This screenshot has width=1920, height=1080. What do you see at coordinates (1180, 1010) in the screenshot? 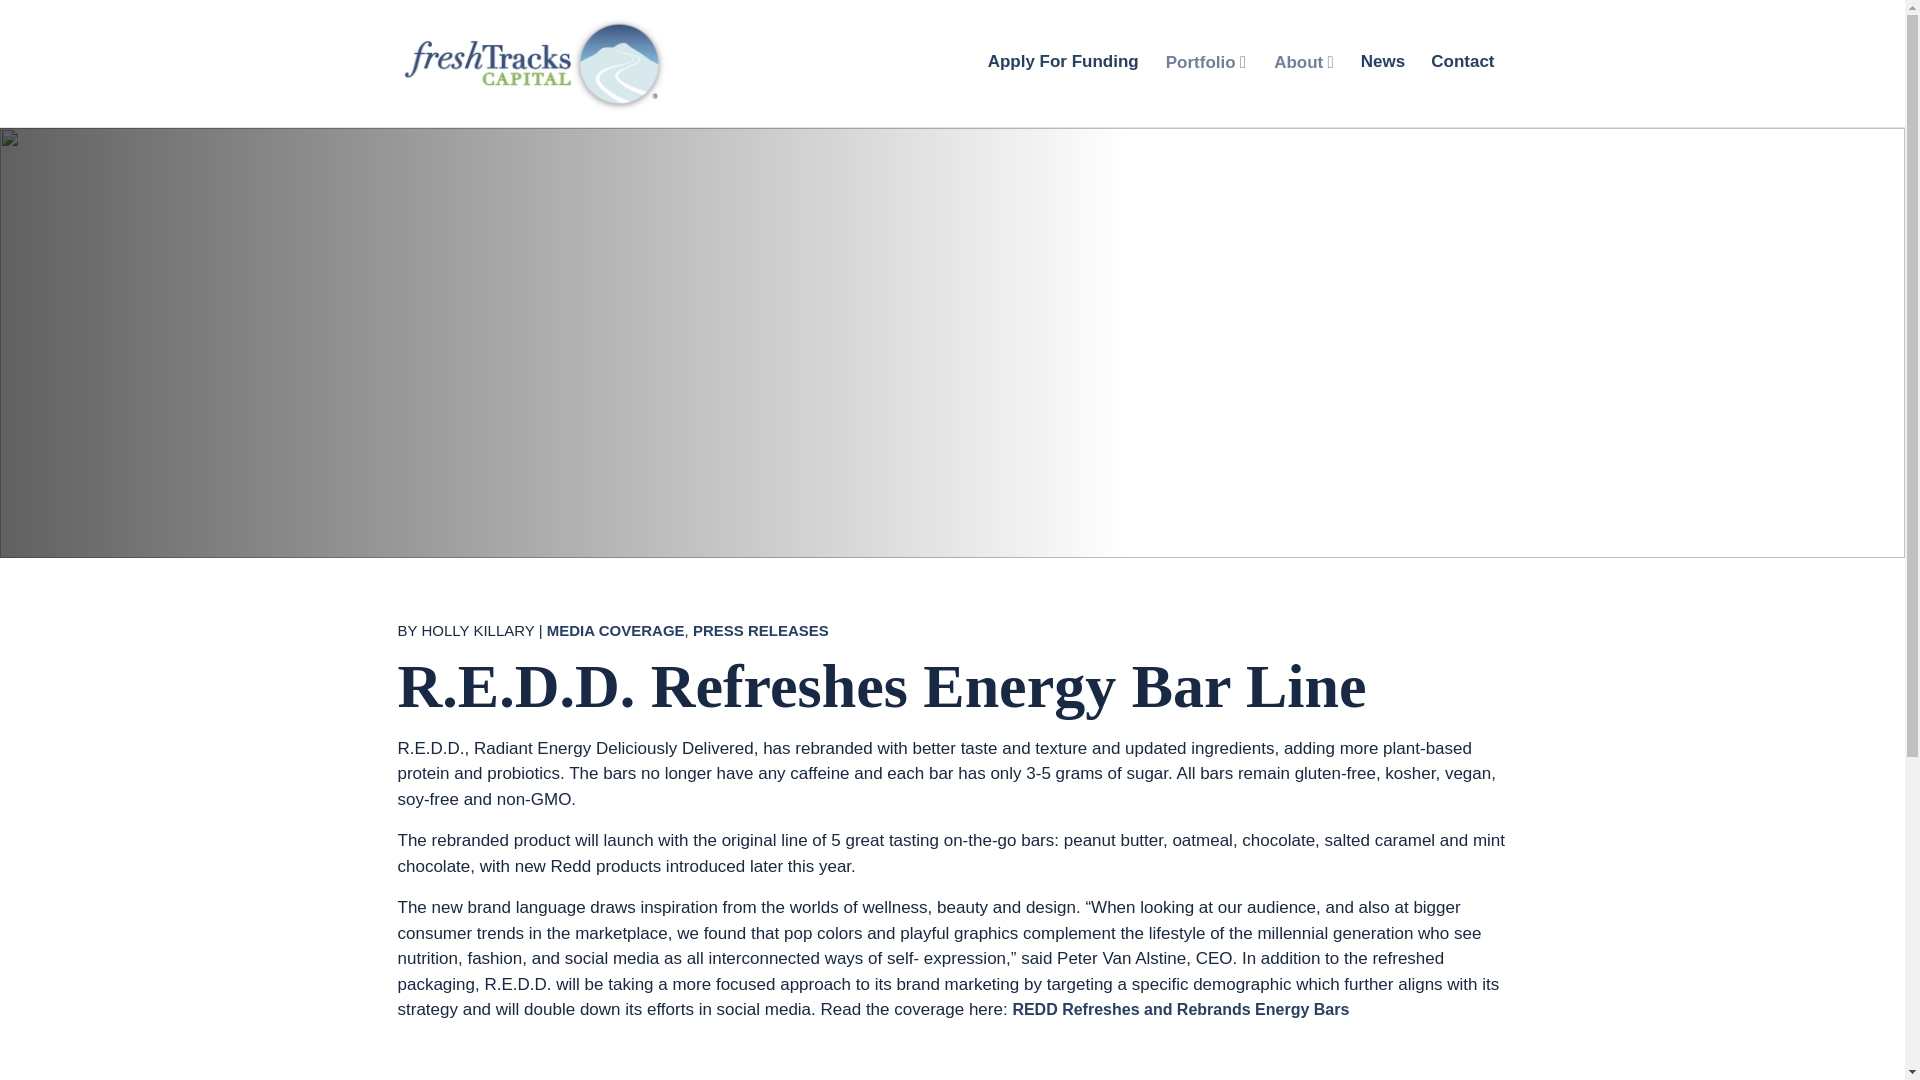
I see `REDD Refreshes and Rebrands Energy Bars` at bounding box center [1180, 1010].